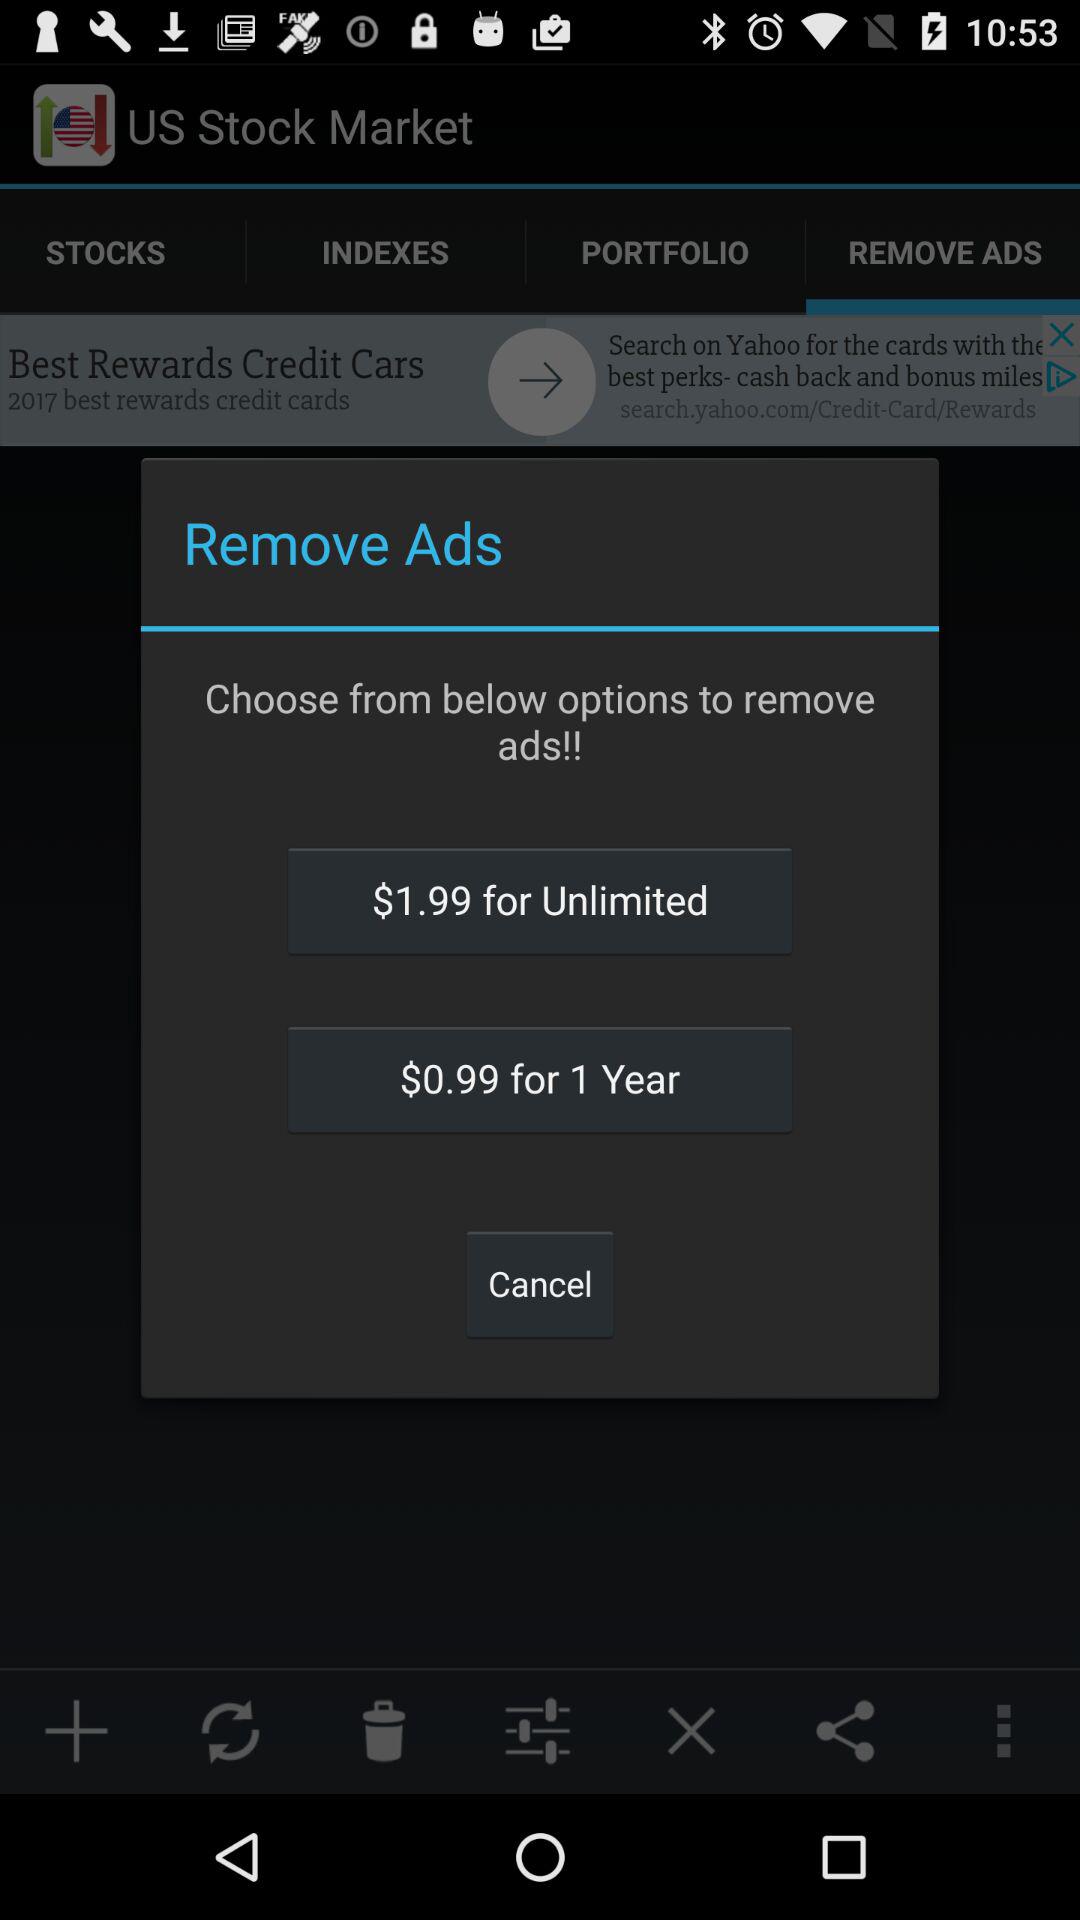  Describe the element at coordinates (540, 1283) in the screenshot. I see `turn on item below 0 99 for item` at that location.